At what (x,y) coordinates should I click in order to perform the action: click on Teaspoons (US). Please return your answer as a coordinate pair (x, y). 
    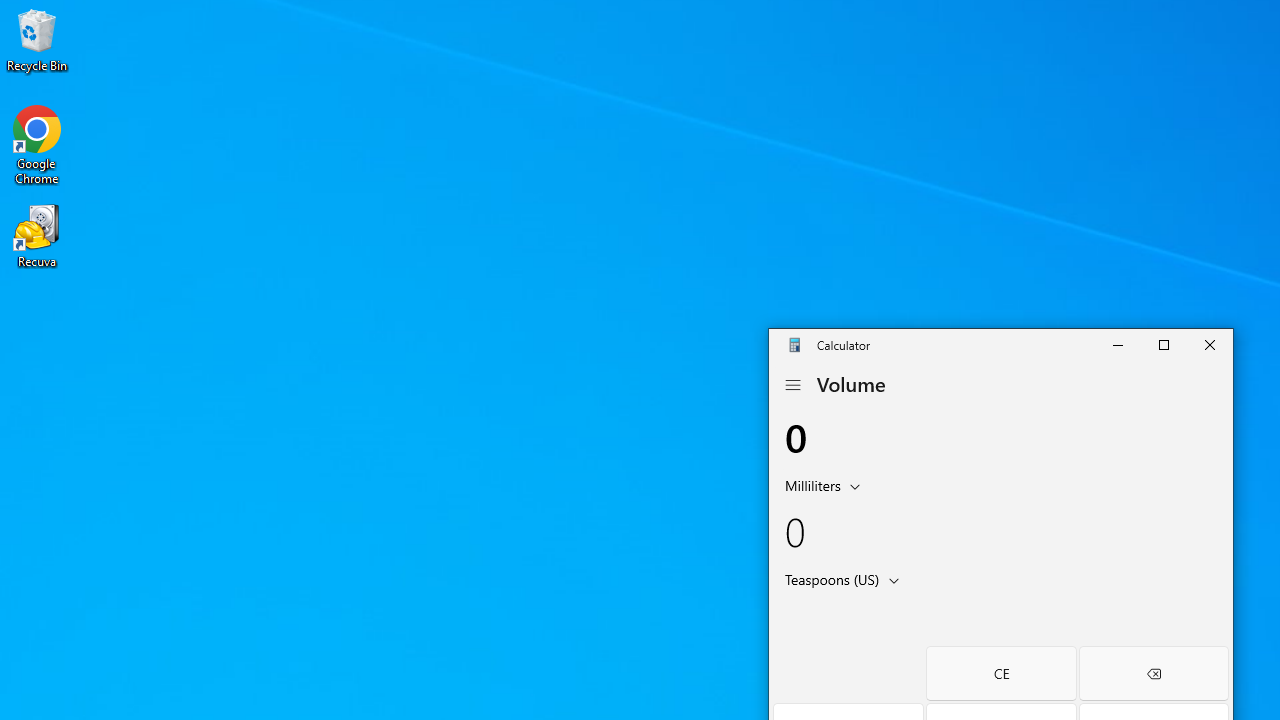
    Looking at the image, I should click on (830, 578).